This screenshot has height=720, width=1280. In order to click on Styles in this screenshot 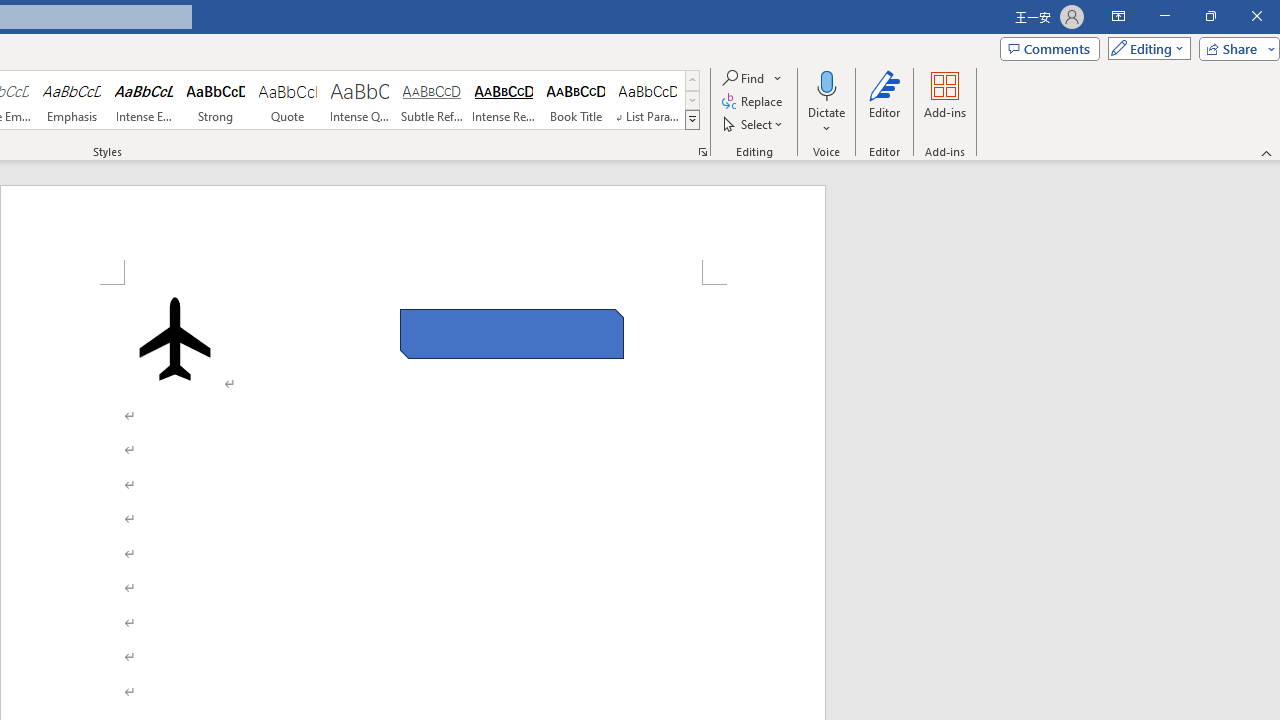, I will do `click(692, 120)`.